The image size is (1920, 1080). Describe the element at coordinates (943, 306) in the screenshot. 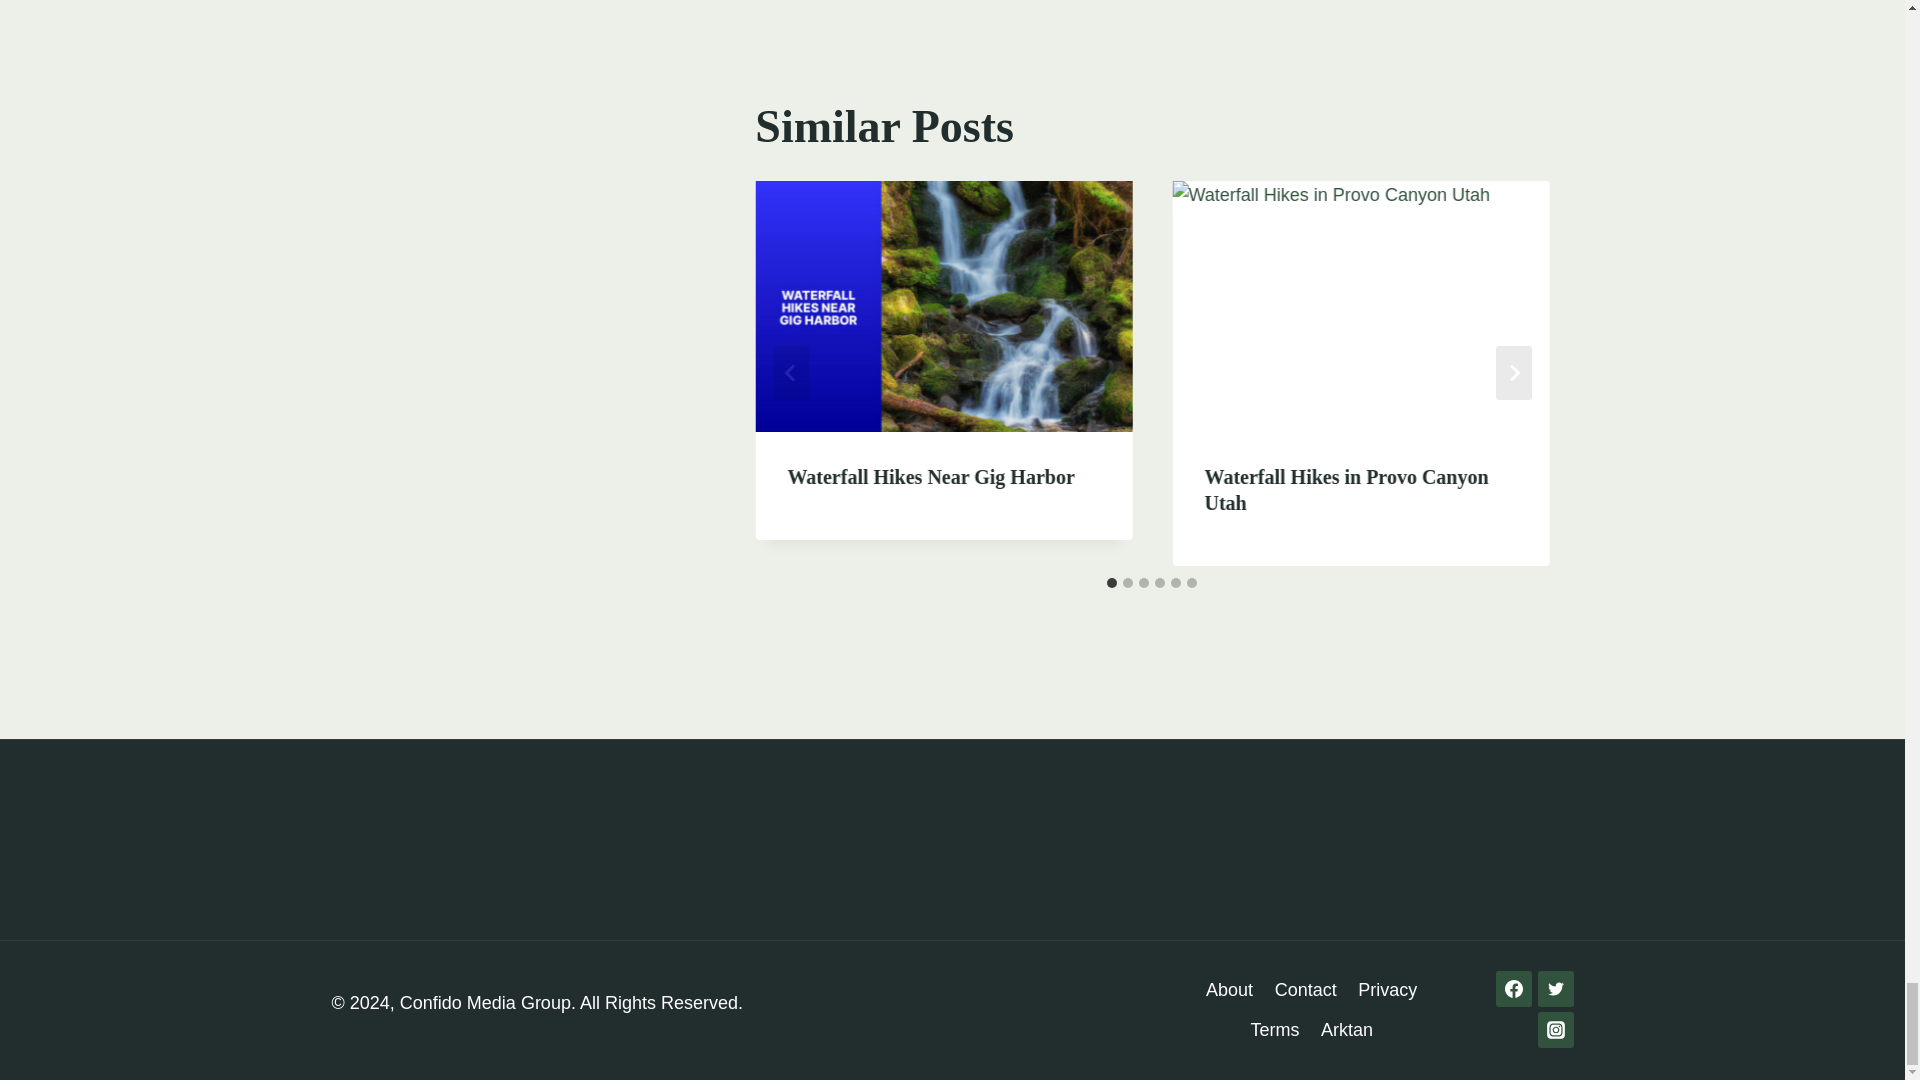

I see `Waterfall Hikes Near Gig Harbor 2` at that location.